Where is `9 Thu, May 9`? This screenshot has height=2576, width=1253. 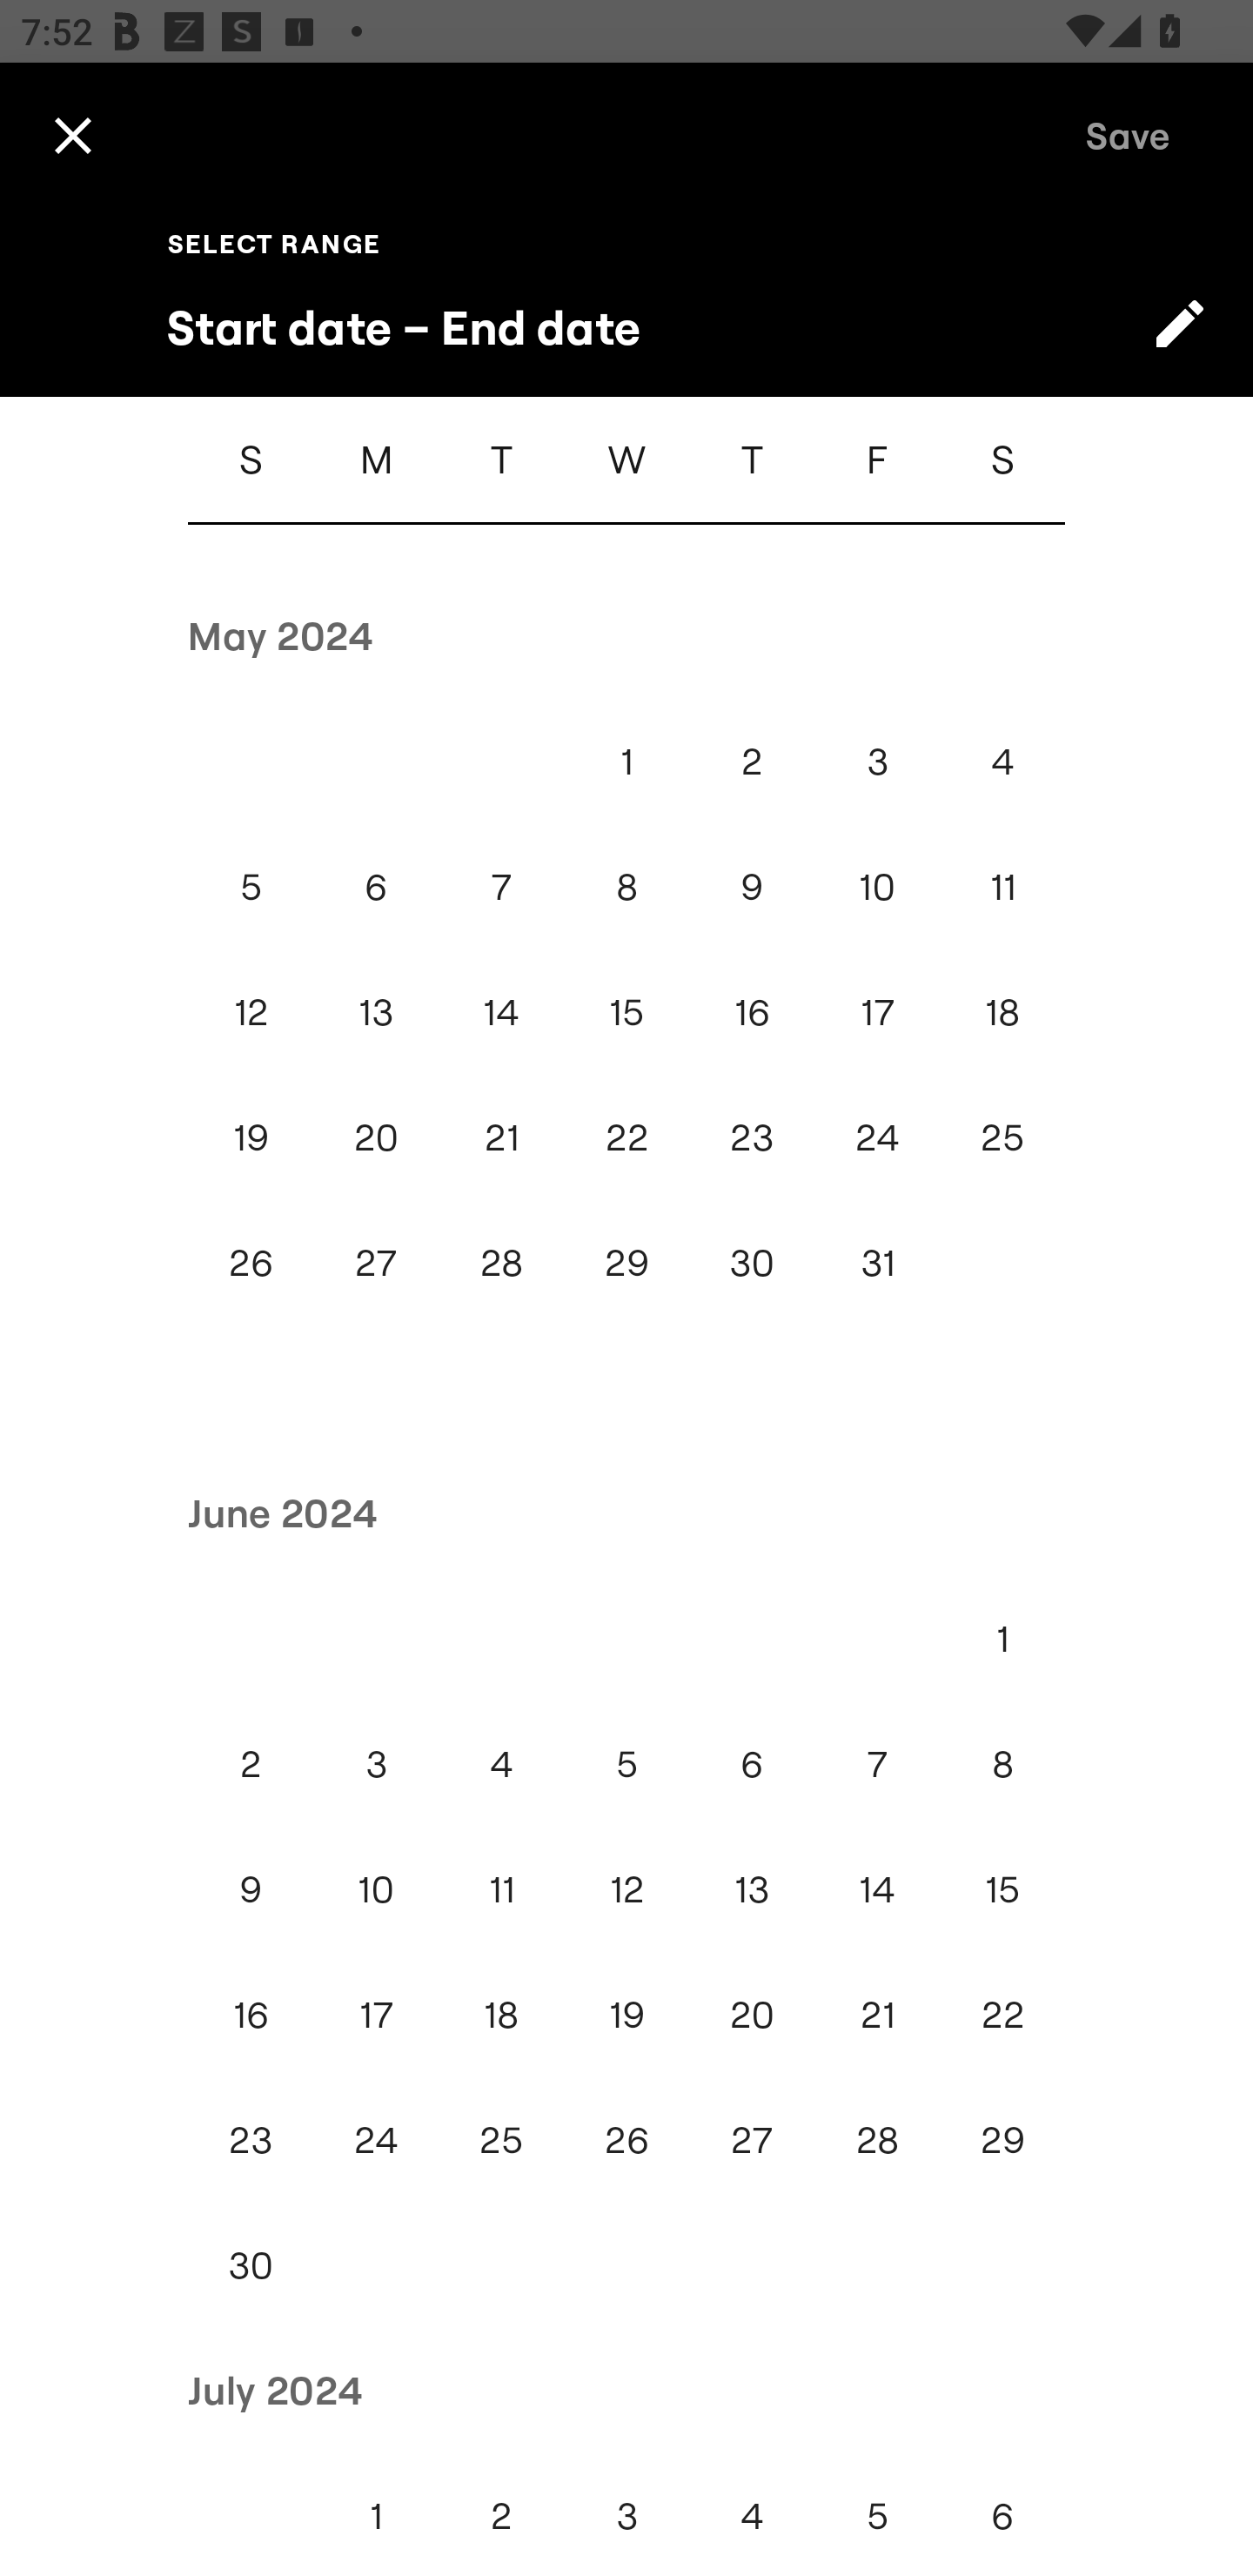
9 Thu, May 9 is located at coordinates (752, 888).